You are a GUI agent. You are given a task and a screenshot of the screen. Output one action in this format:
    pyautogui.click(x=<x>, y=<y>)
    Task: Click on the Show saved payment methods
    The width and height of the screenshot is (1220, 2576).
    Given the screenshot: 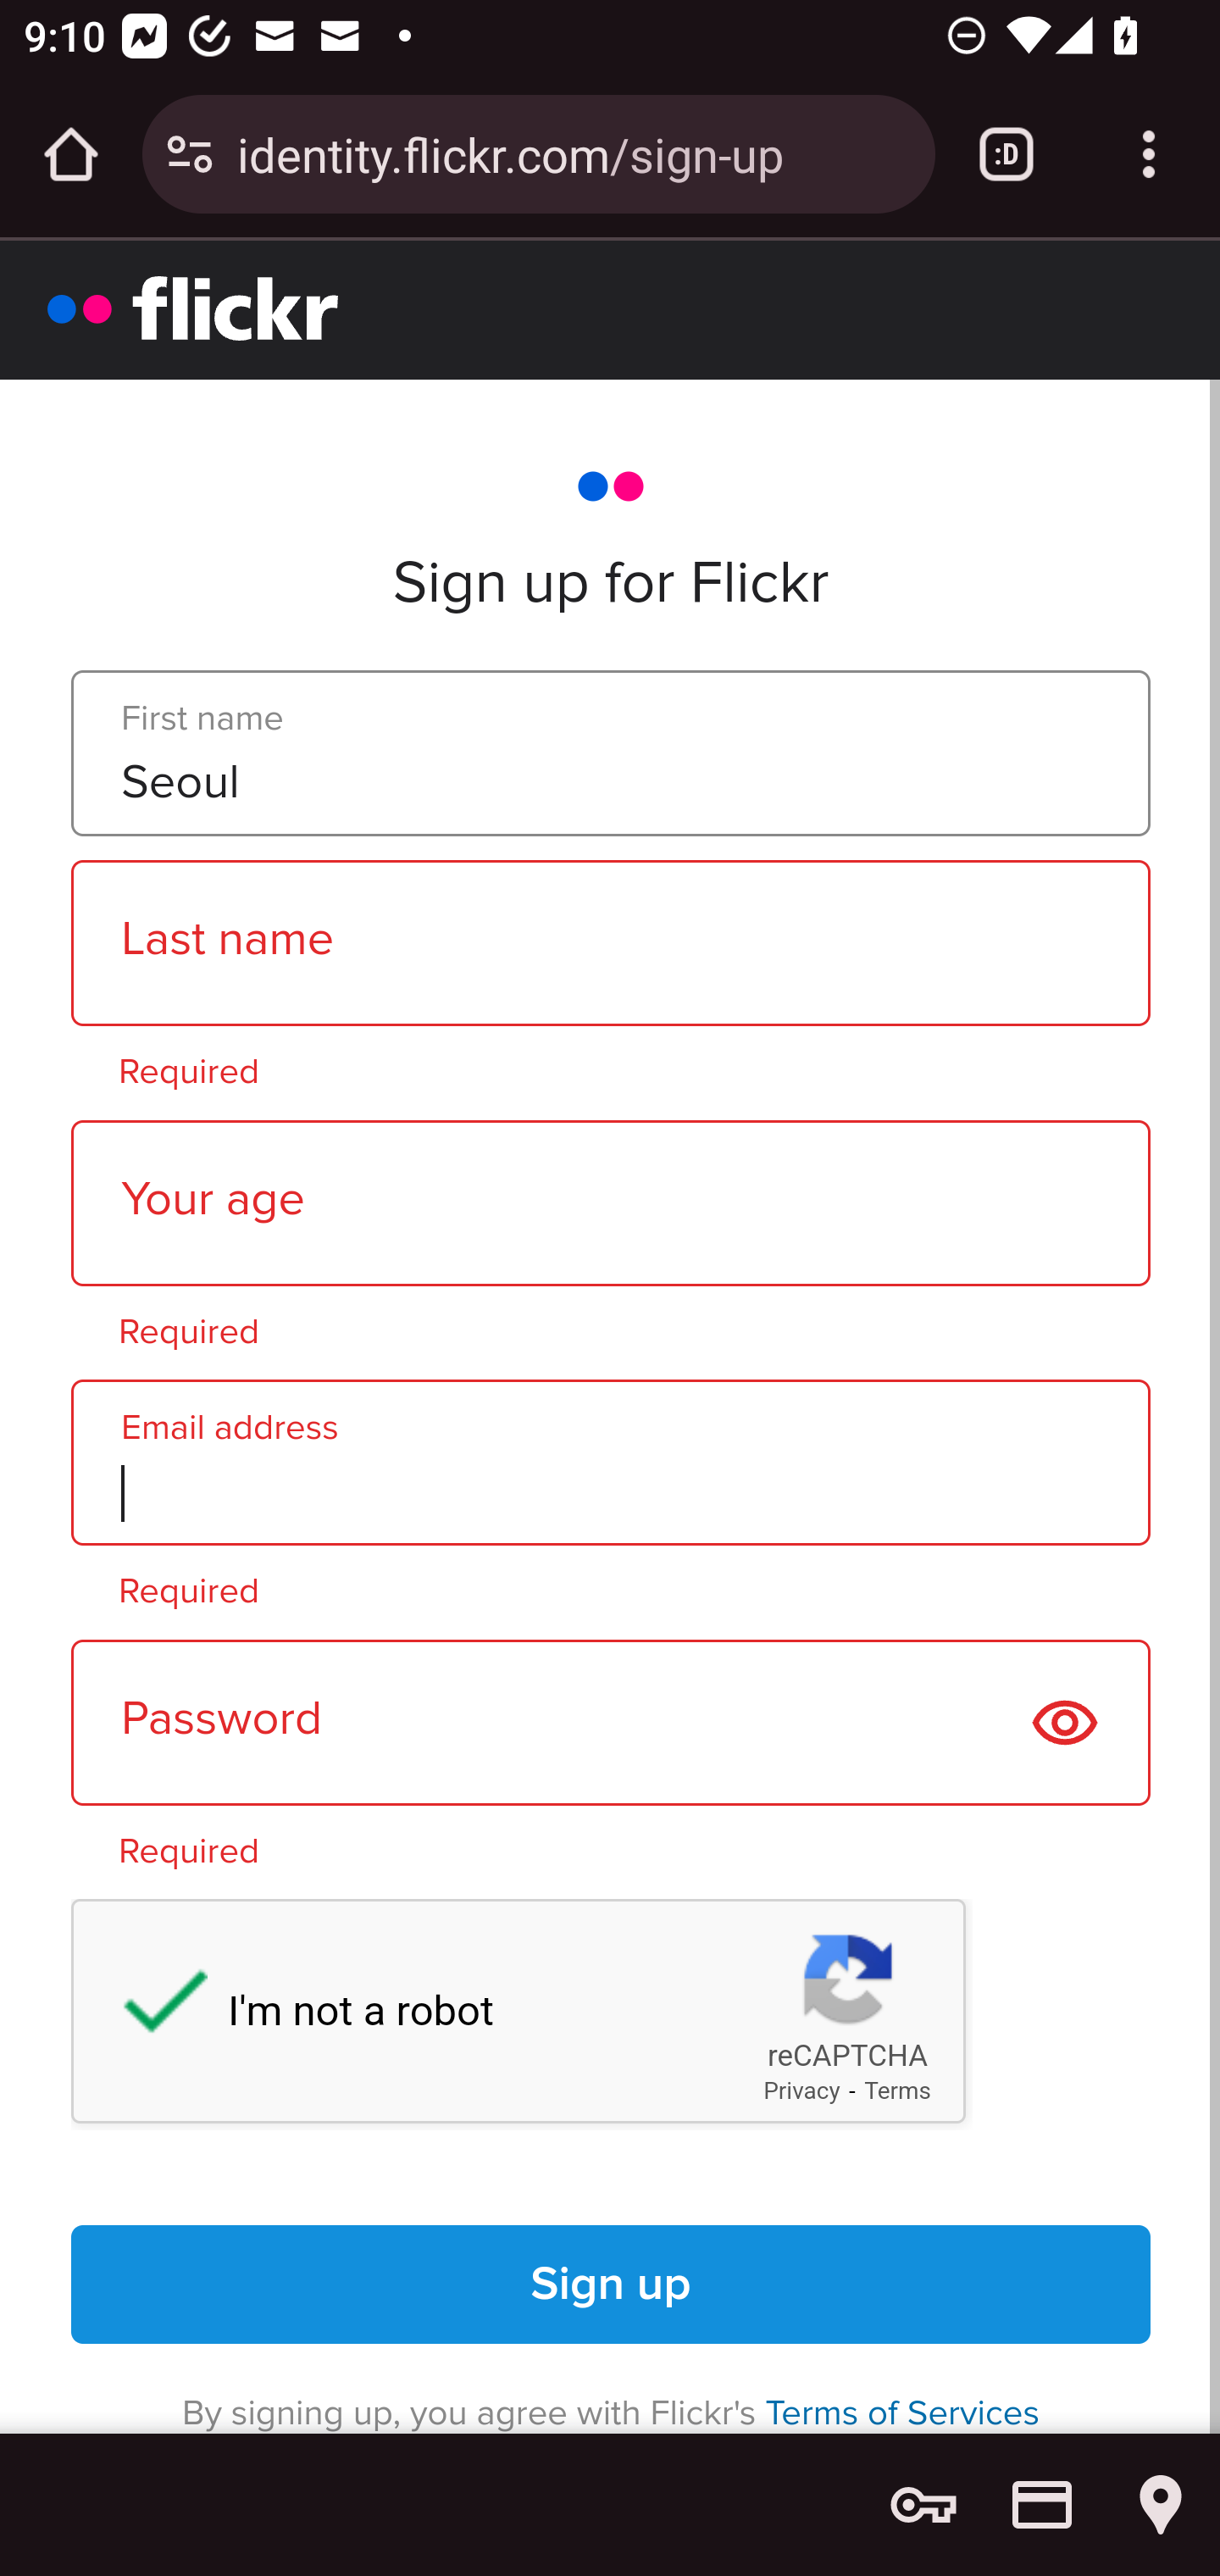 What is the action you would take?
    pyautogui.click(x=1042, y=2505)
    